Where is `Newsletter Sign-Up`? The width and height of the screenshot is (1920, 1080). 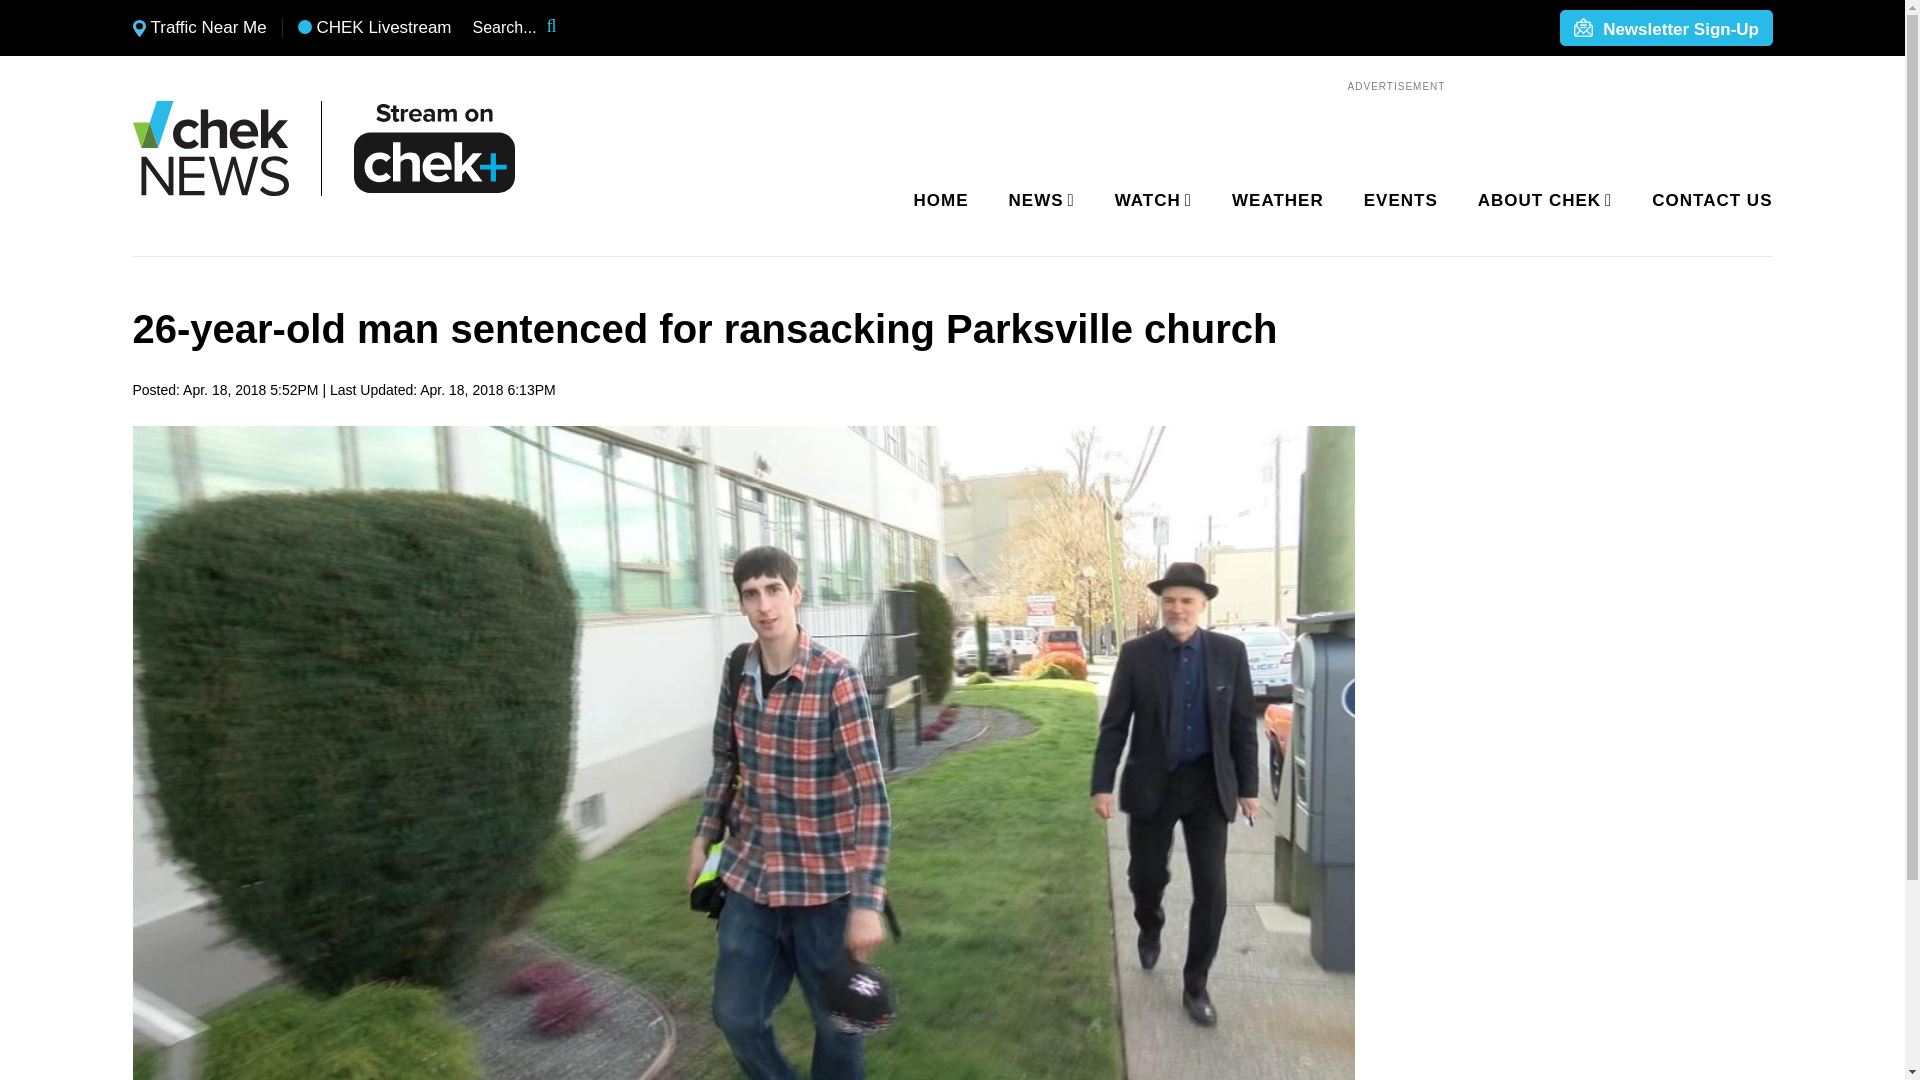
Newsletter Sign-Up is located at coordinates (1665, 29).